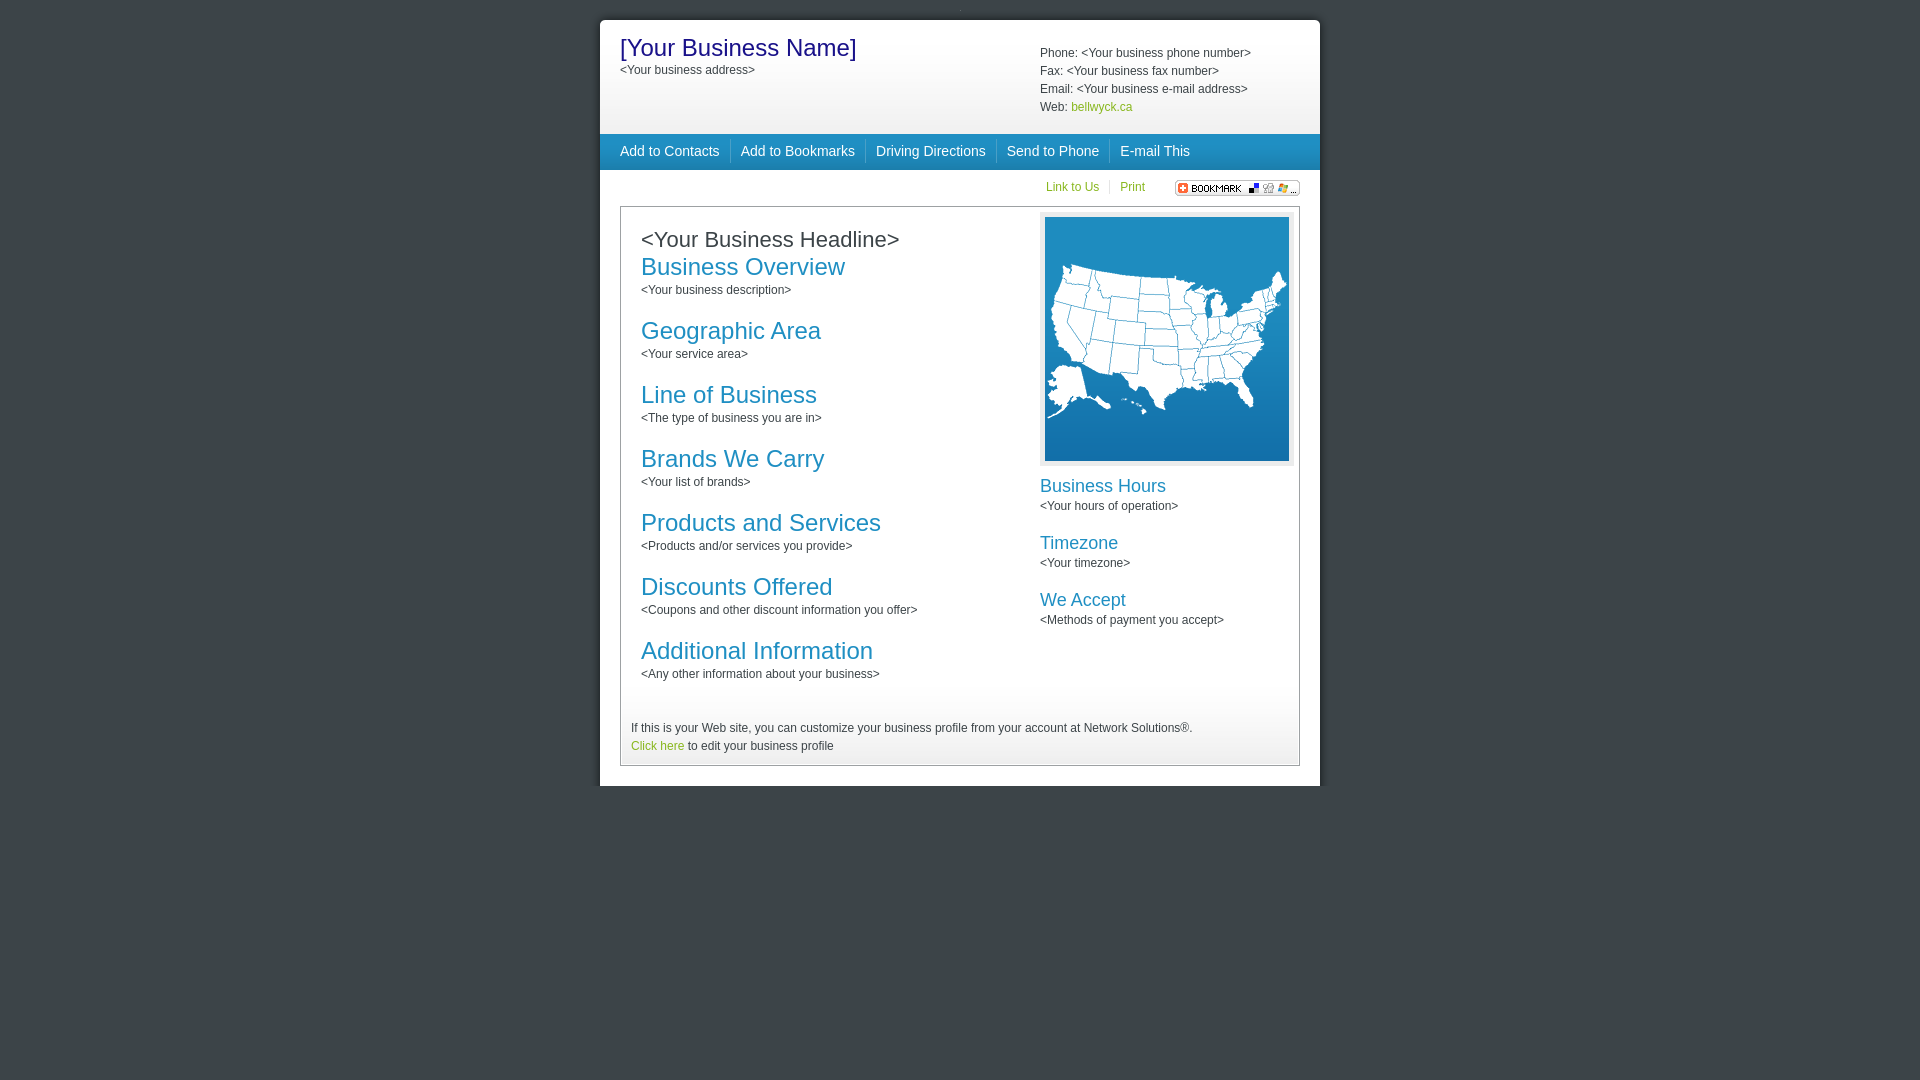  Describe the element at coordinates (658, 746) in the screenshot. I see `Click here` at that location.